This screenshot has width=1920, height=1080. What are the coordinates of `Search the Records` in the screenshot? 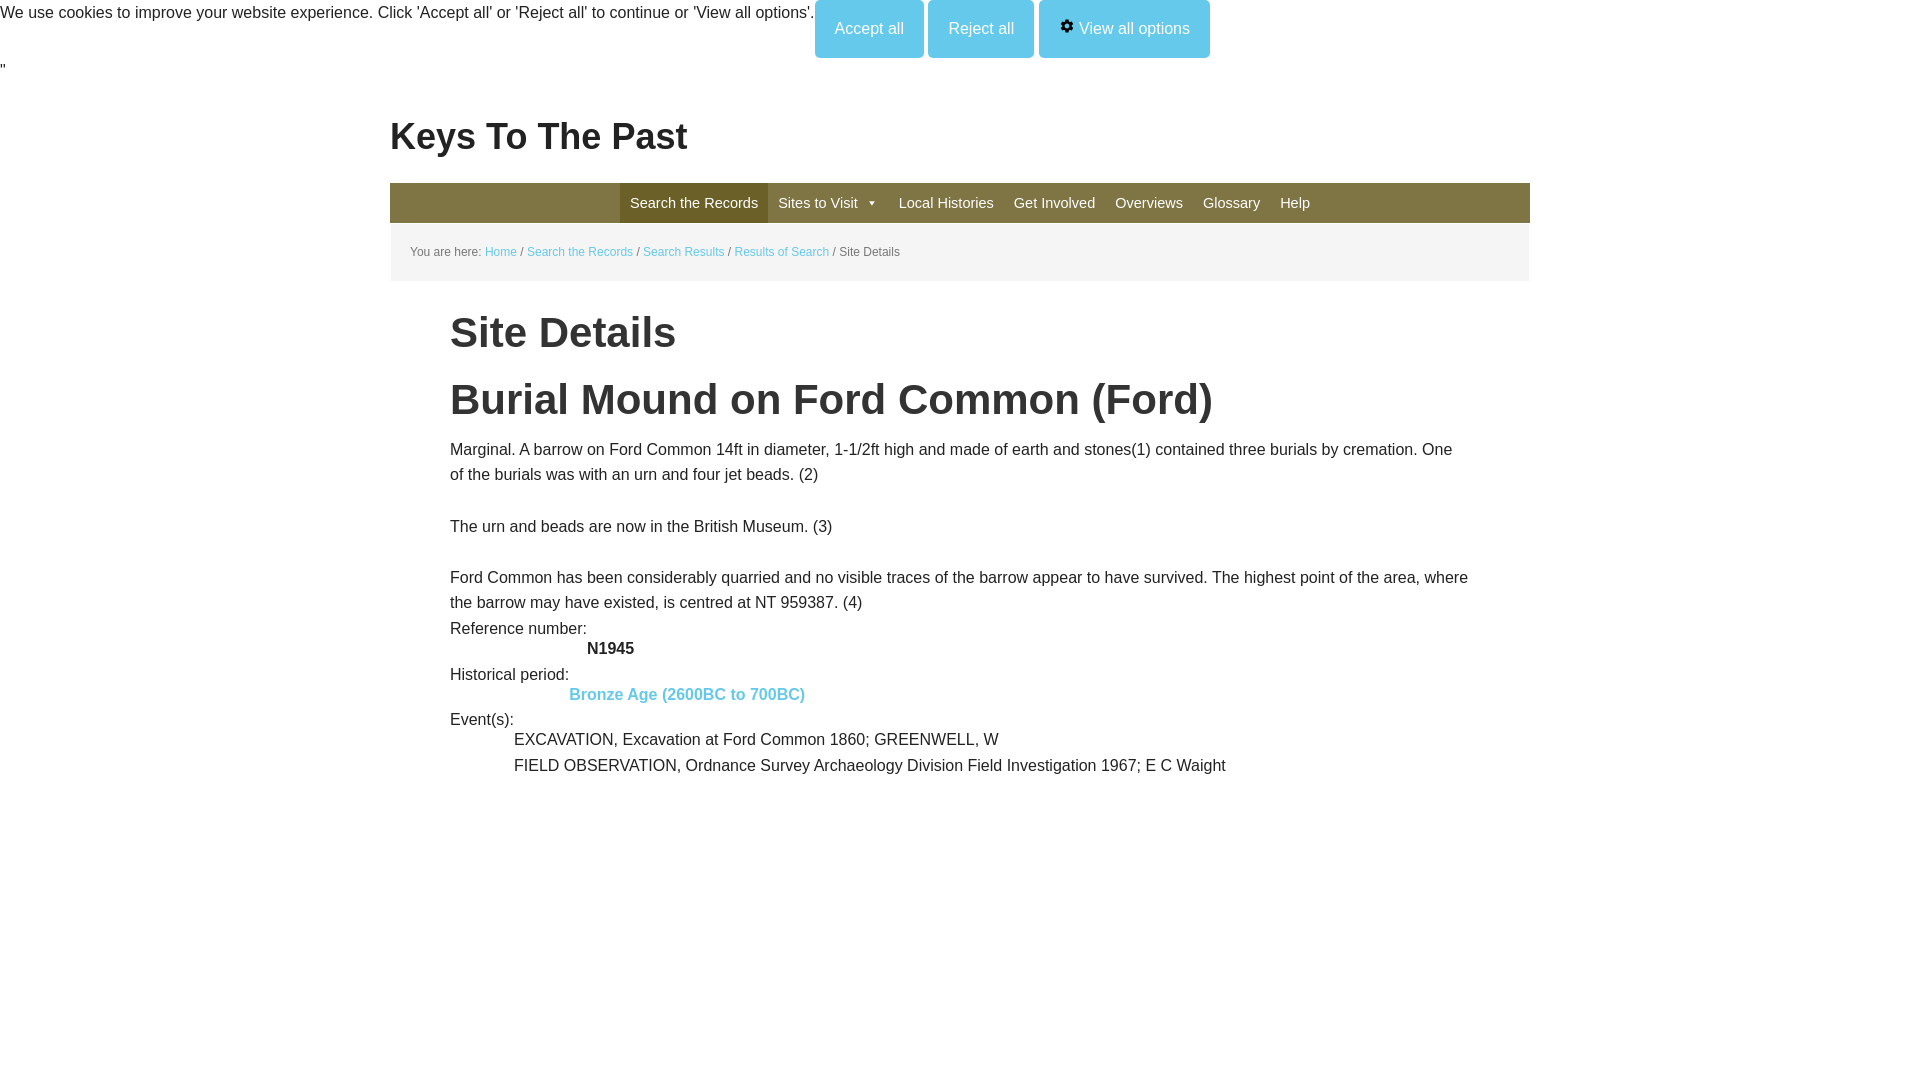 It's located at (580, 252).